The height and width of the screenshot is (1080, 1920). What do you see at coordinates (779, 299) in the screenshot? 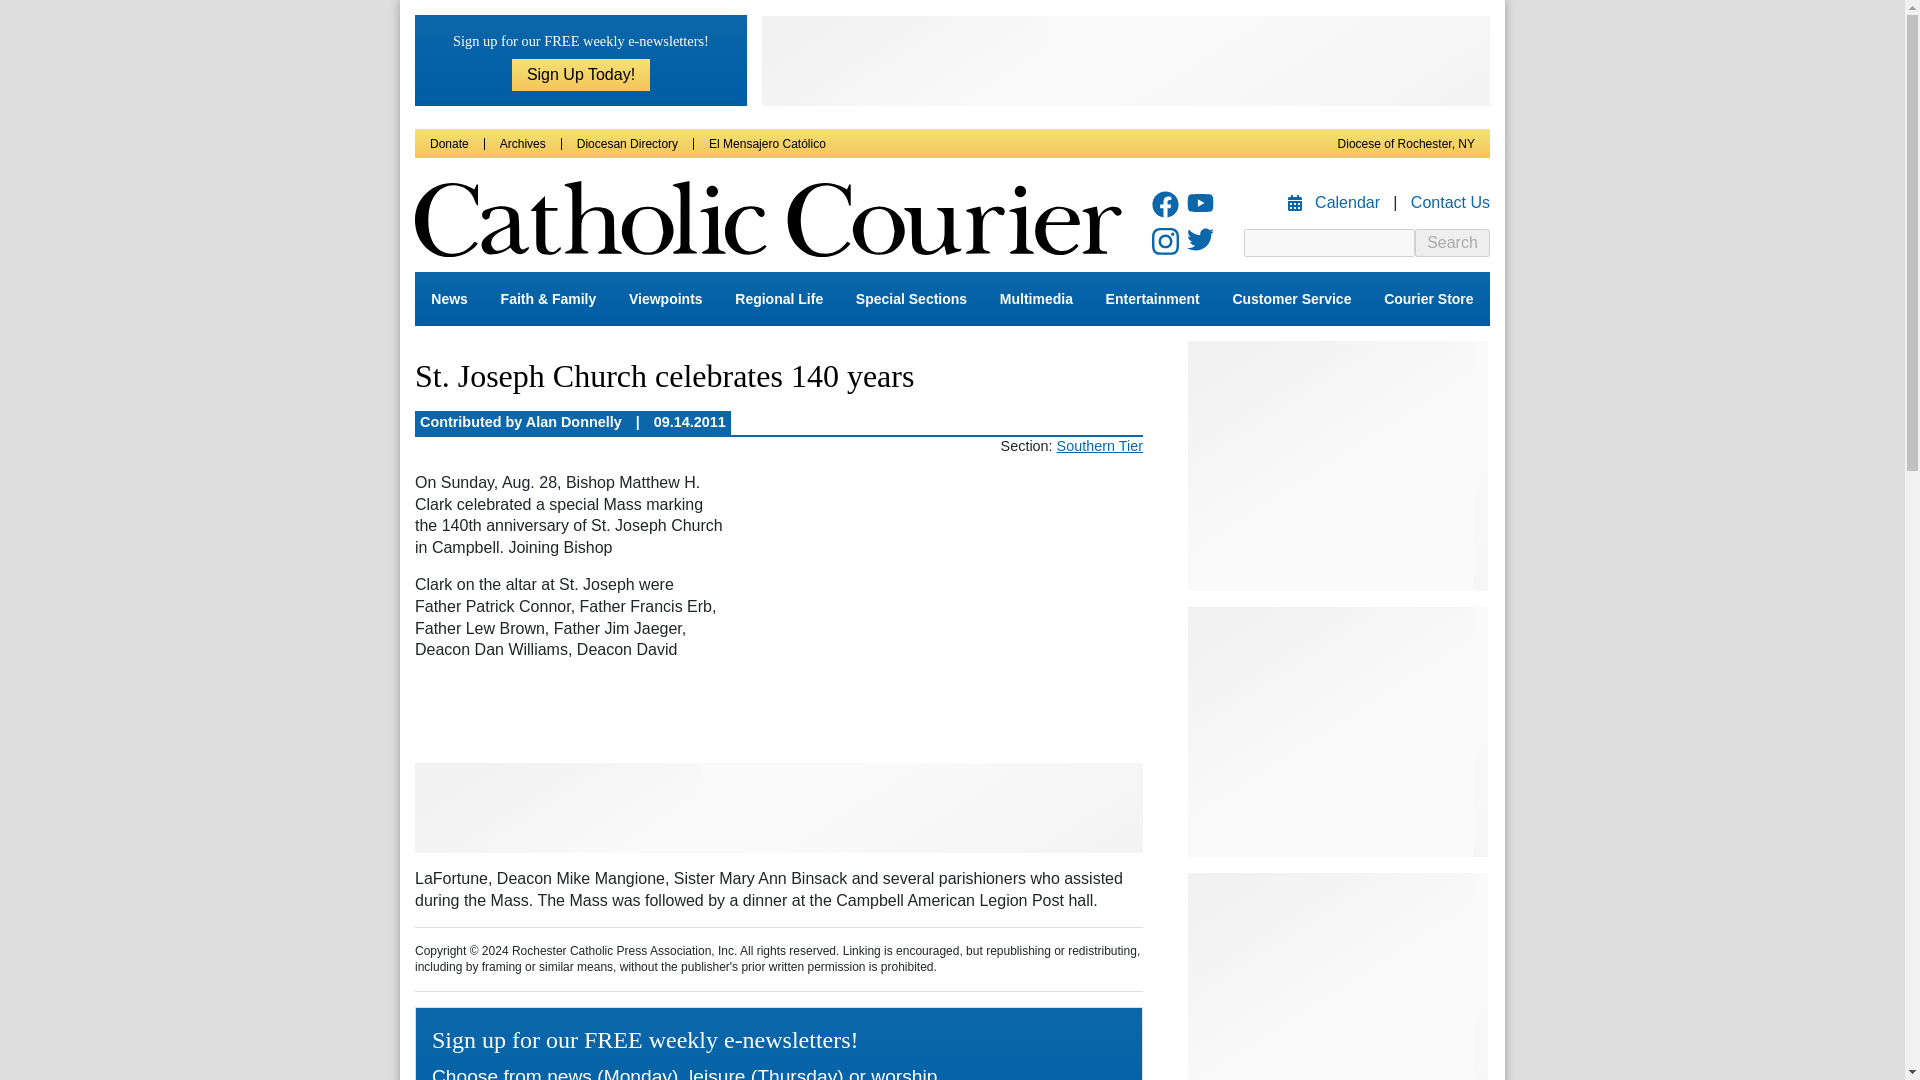
I see `Regional Life` at bounding box center [779, 299].